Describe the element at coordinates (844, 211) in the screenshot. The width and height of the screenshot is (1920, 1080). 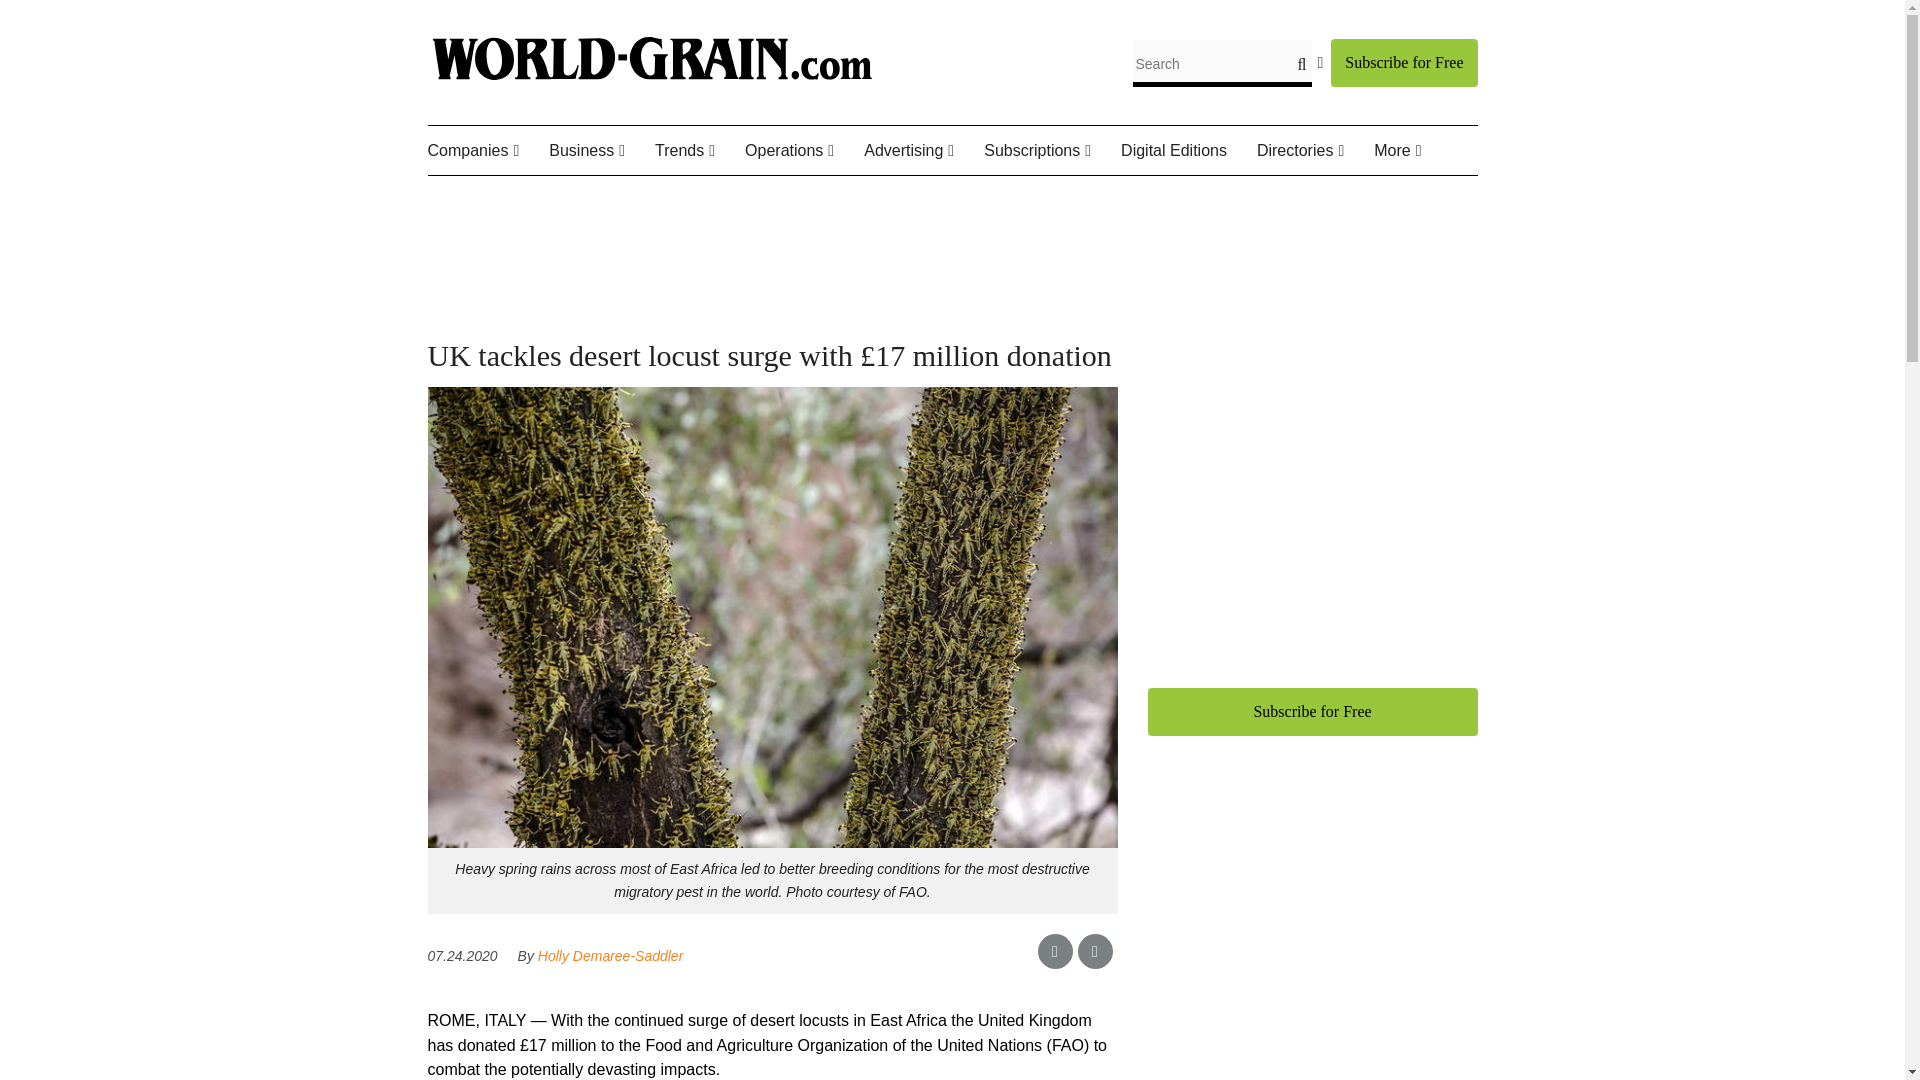
I see `Flour Milling Equipment` at that location.